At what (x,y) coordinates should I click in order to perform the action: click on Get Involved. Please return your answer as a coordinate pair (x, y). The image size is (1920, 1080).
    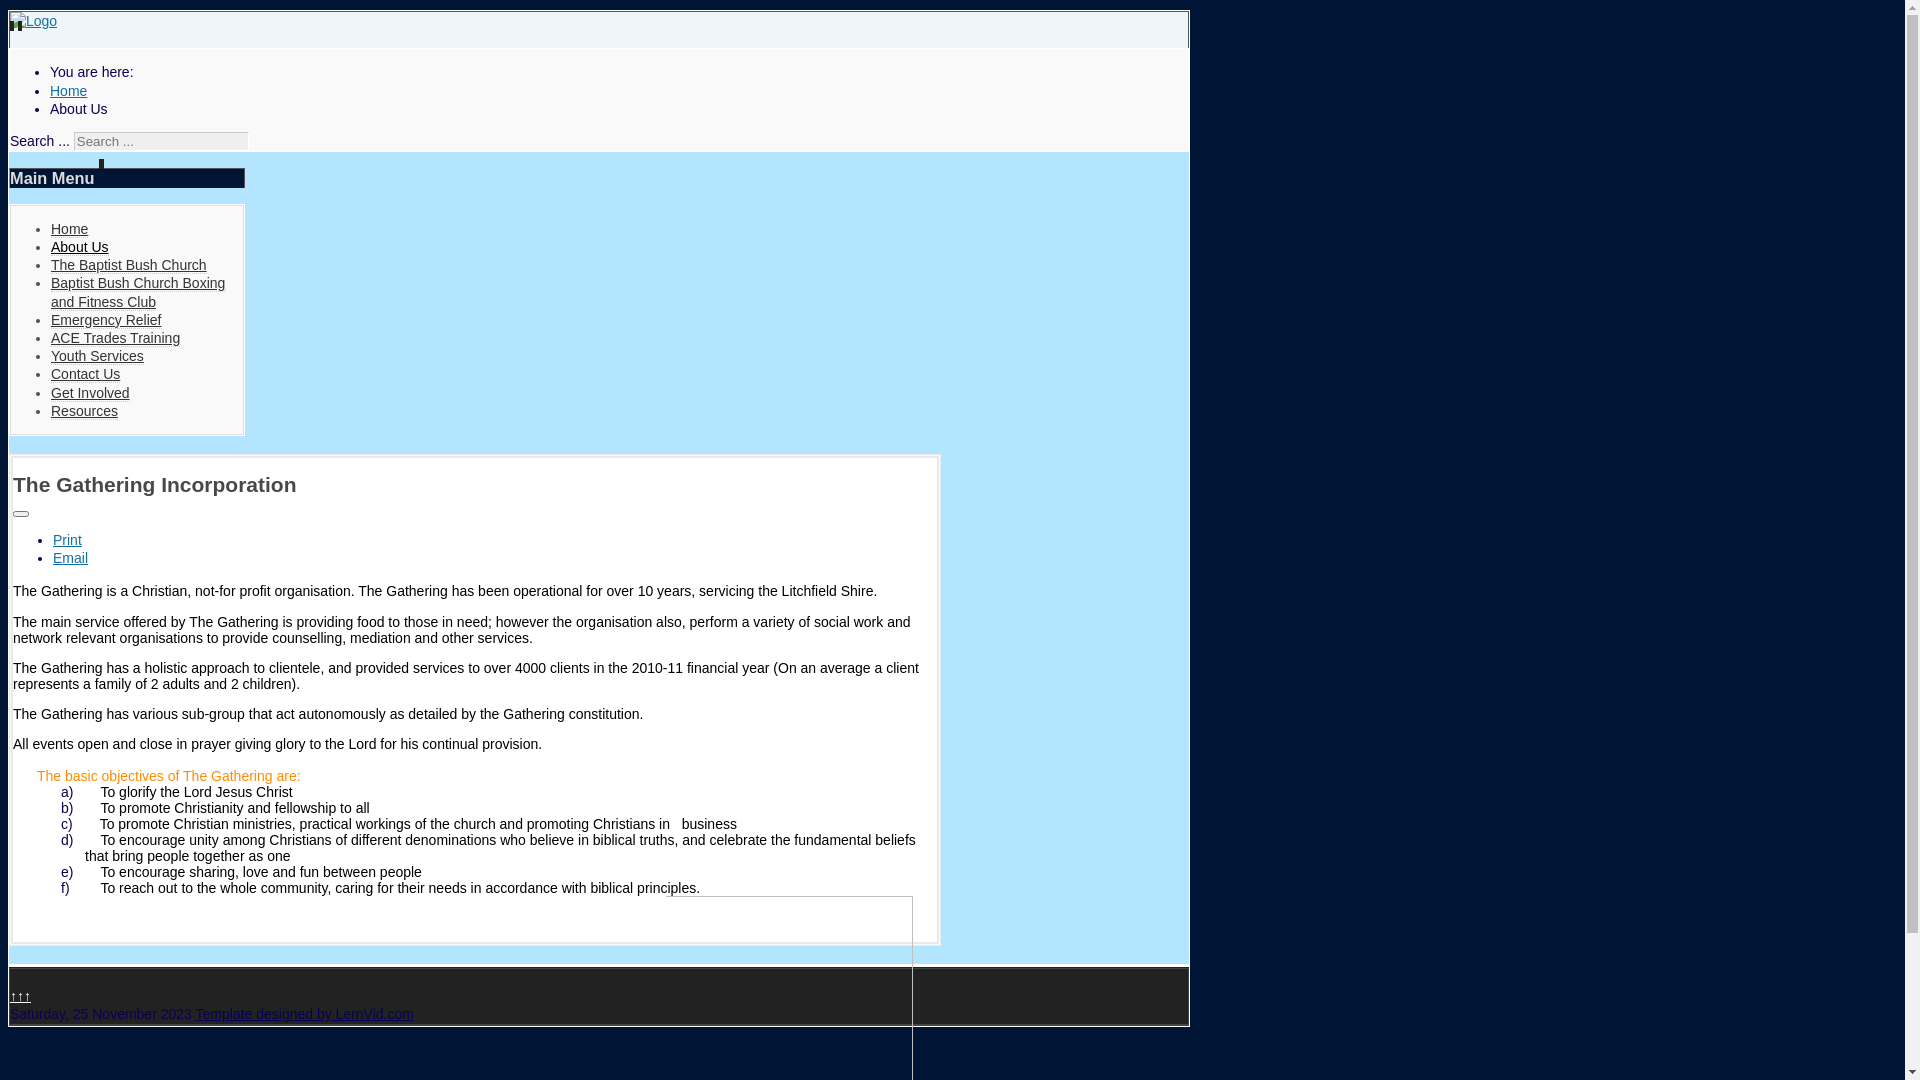
    Looking at the image, I should click on (90, 393).